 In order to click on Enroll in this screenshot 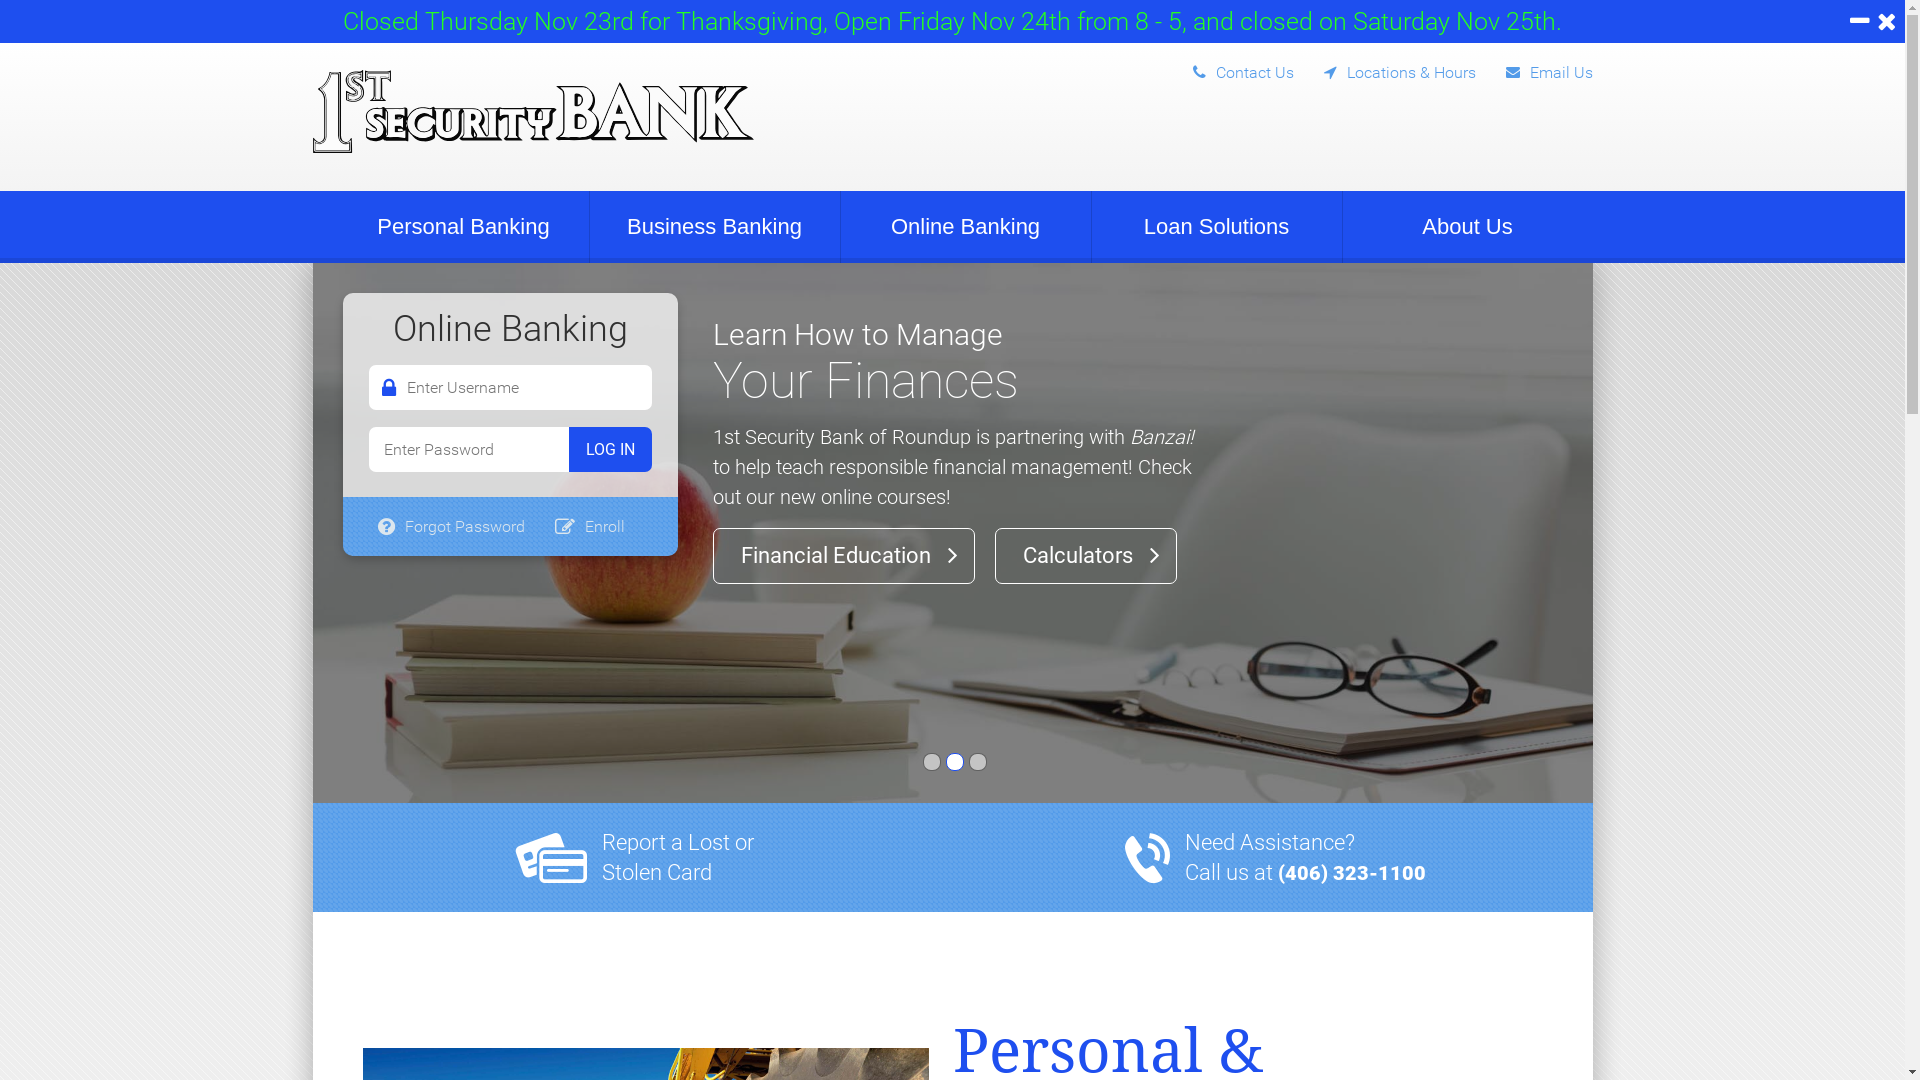, I will do `click(590, 526)`.